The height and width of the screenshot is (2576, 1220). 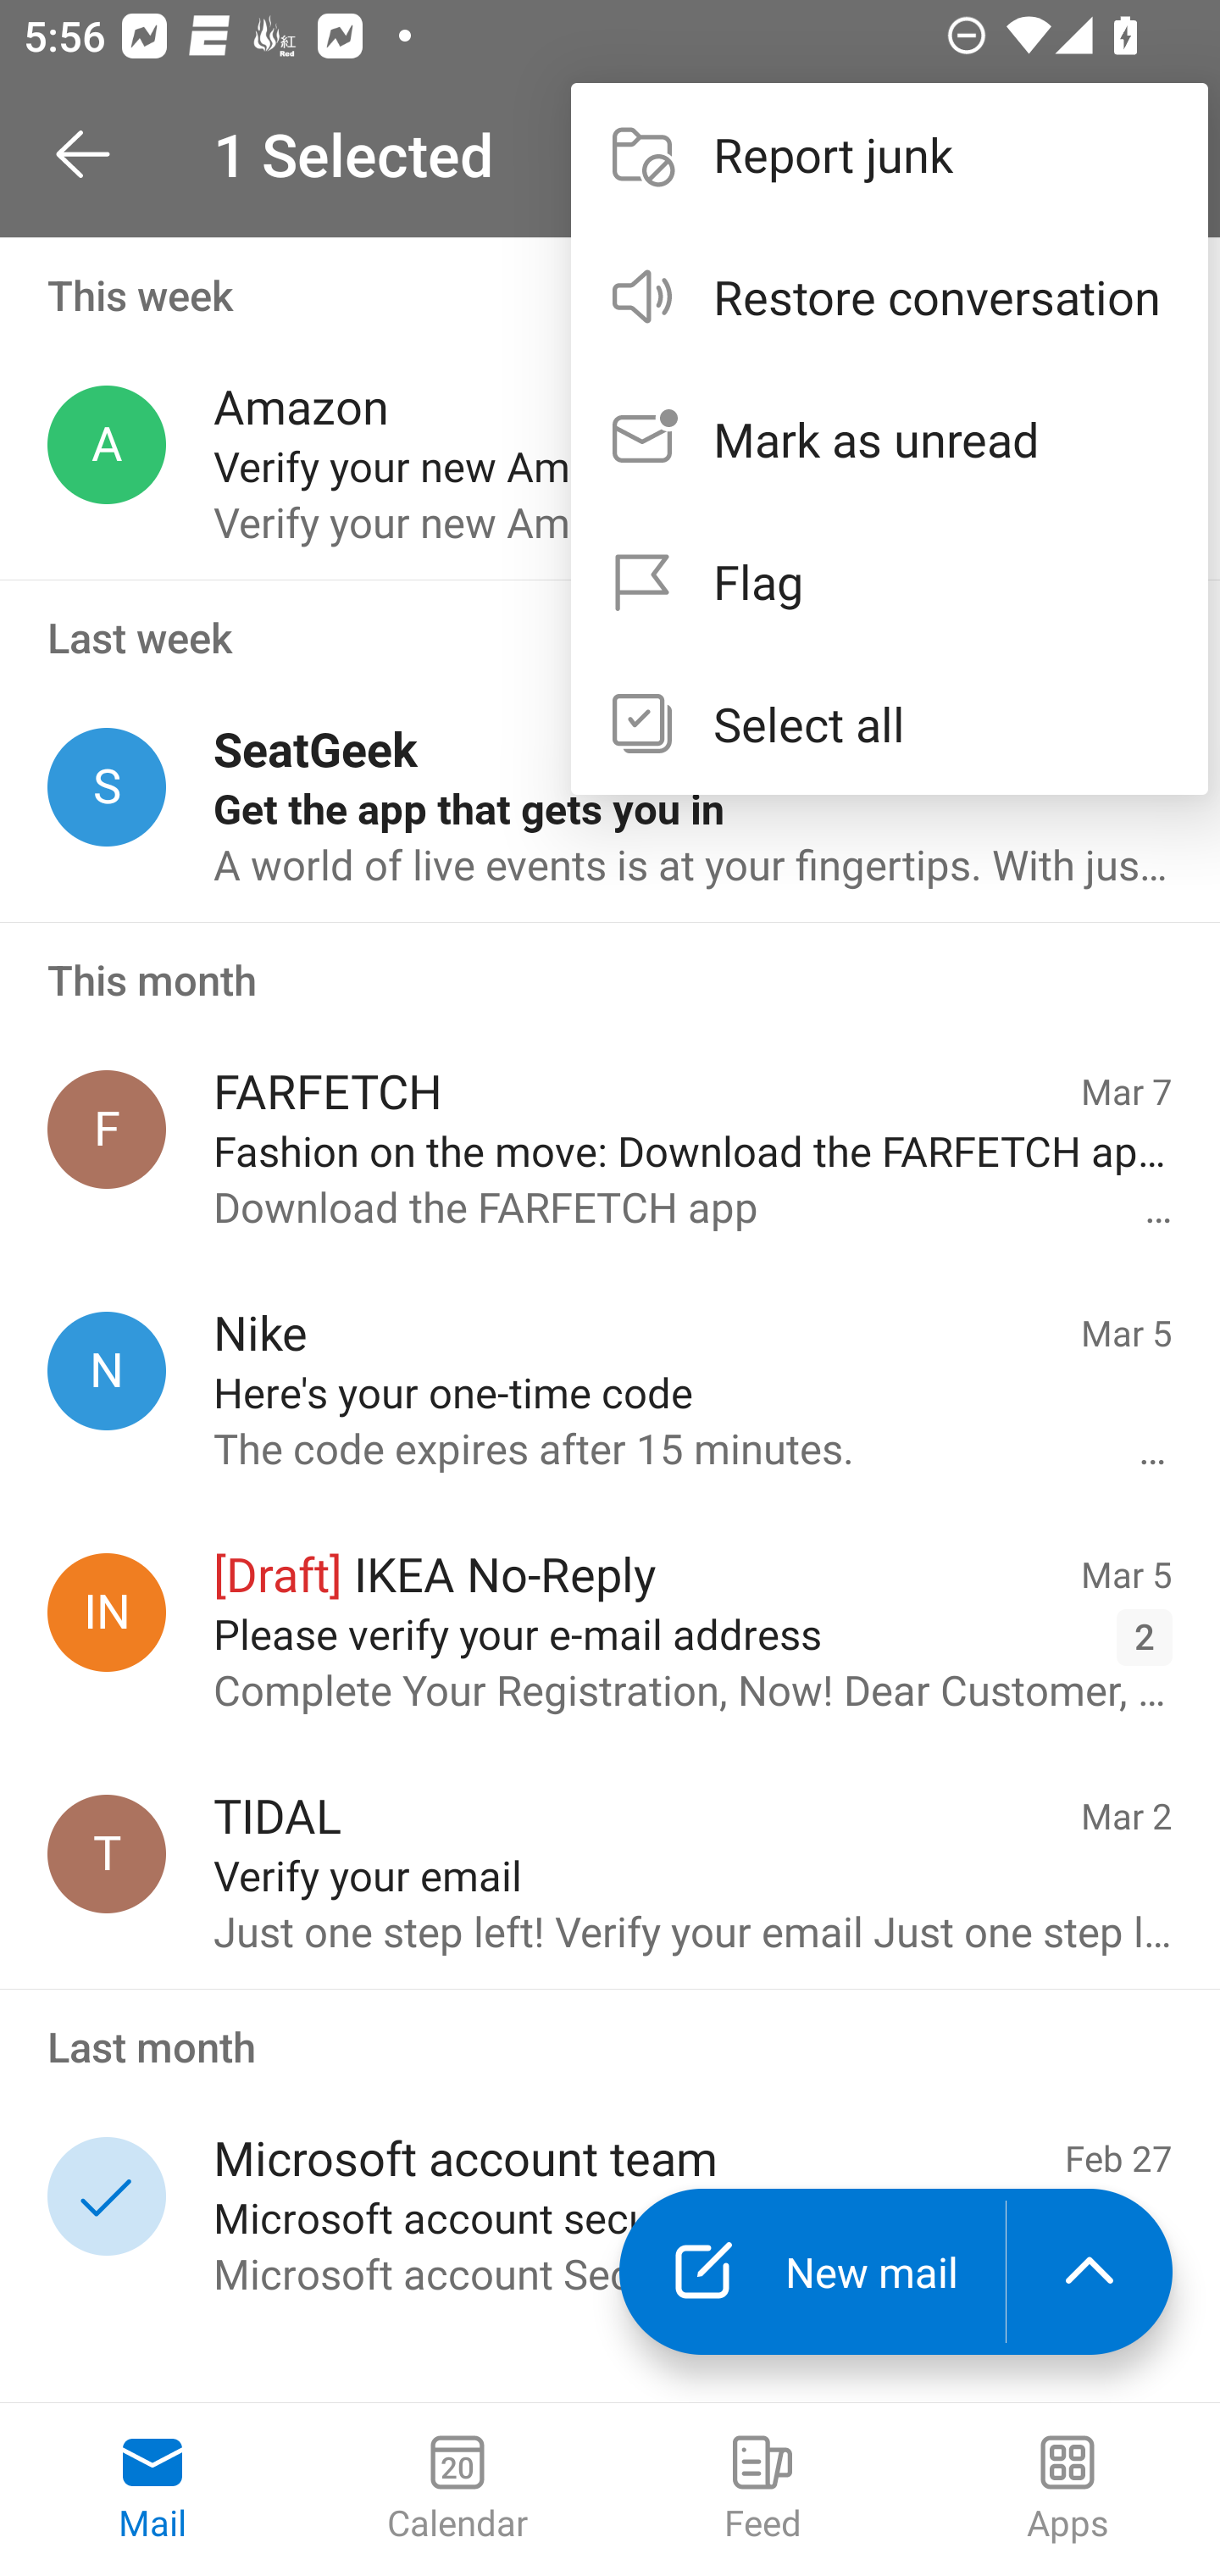 I want to click on Select all, so click(x=889, y=724).